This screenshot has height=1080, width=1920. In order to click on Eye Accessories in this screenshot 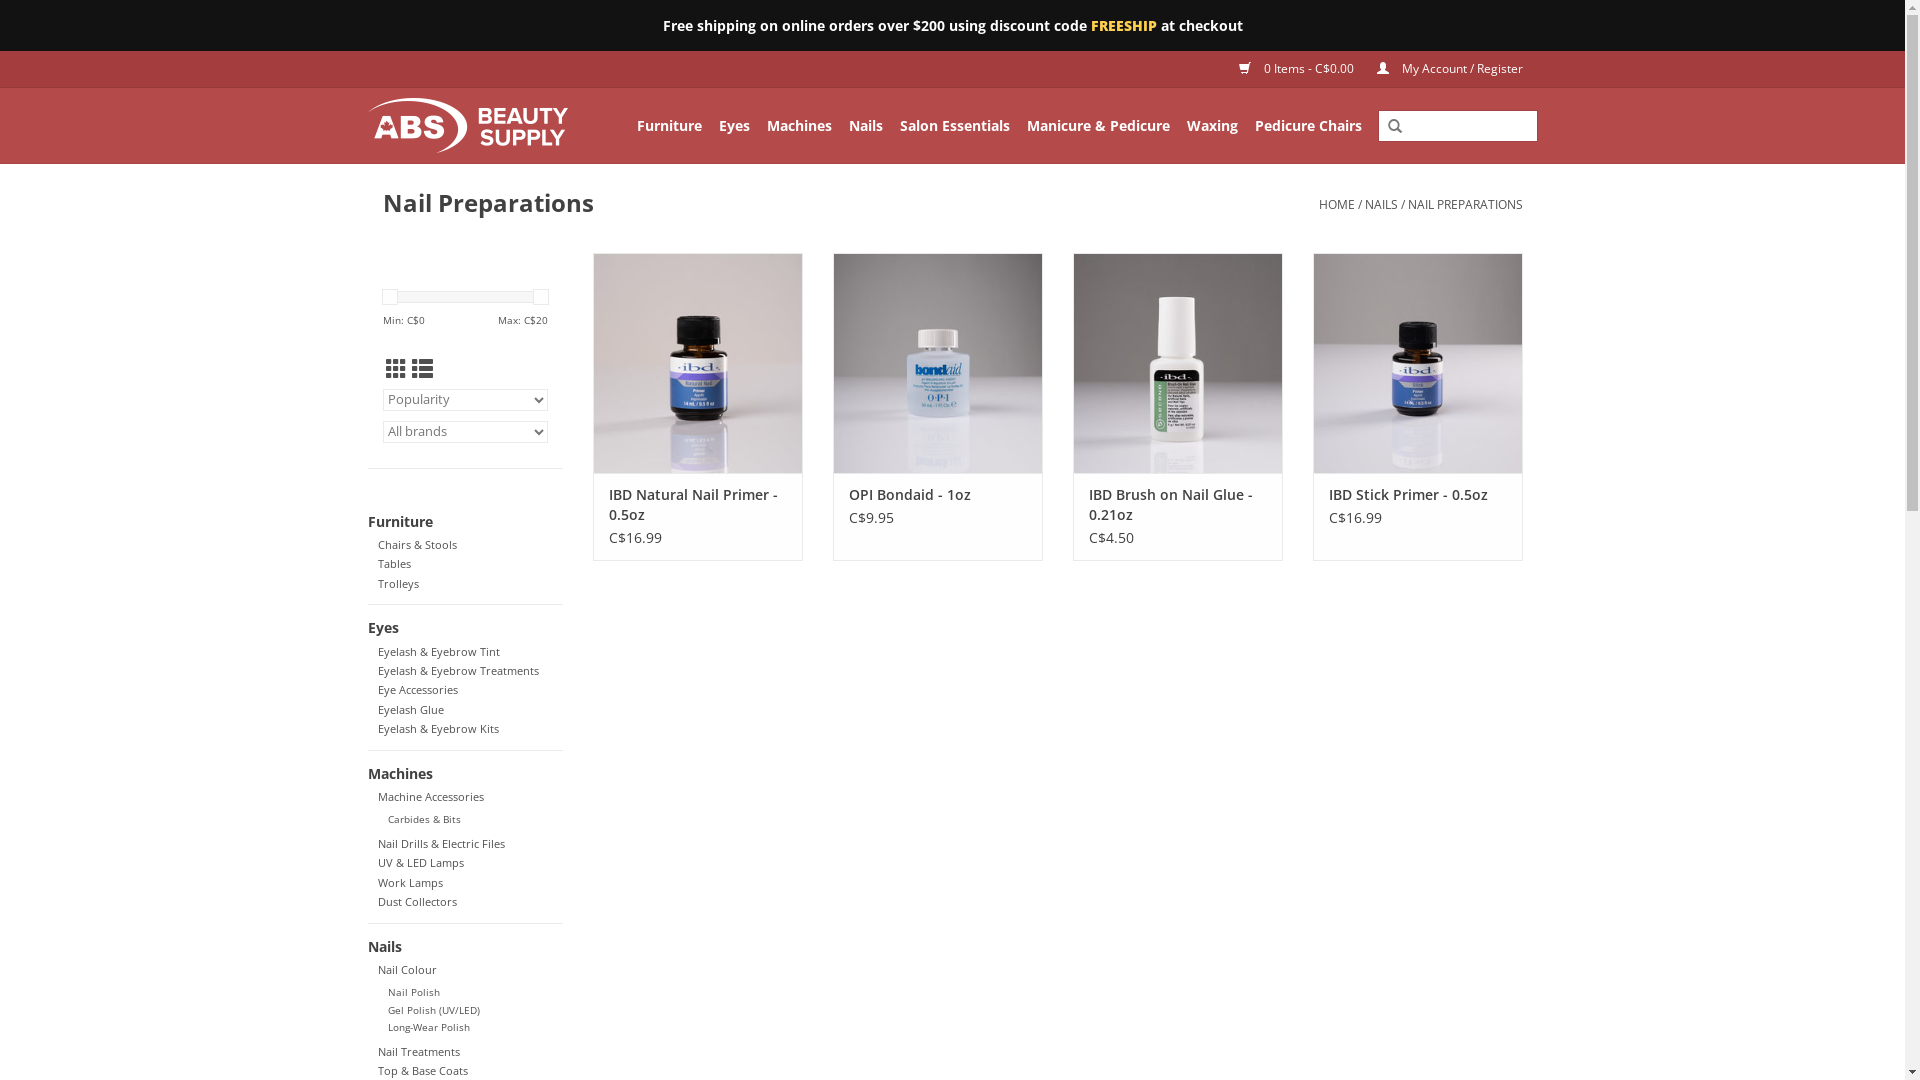, I will do `click(418, 690)`.